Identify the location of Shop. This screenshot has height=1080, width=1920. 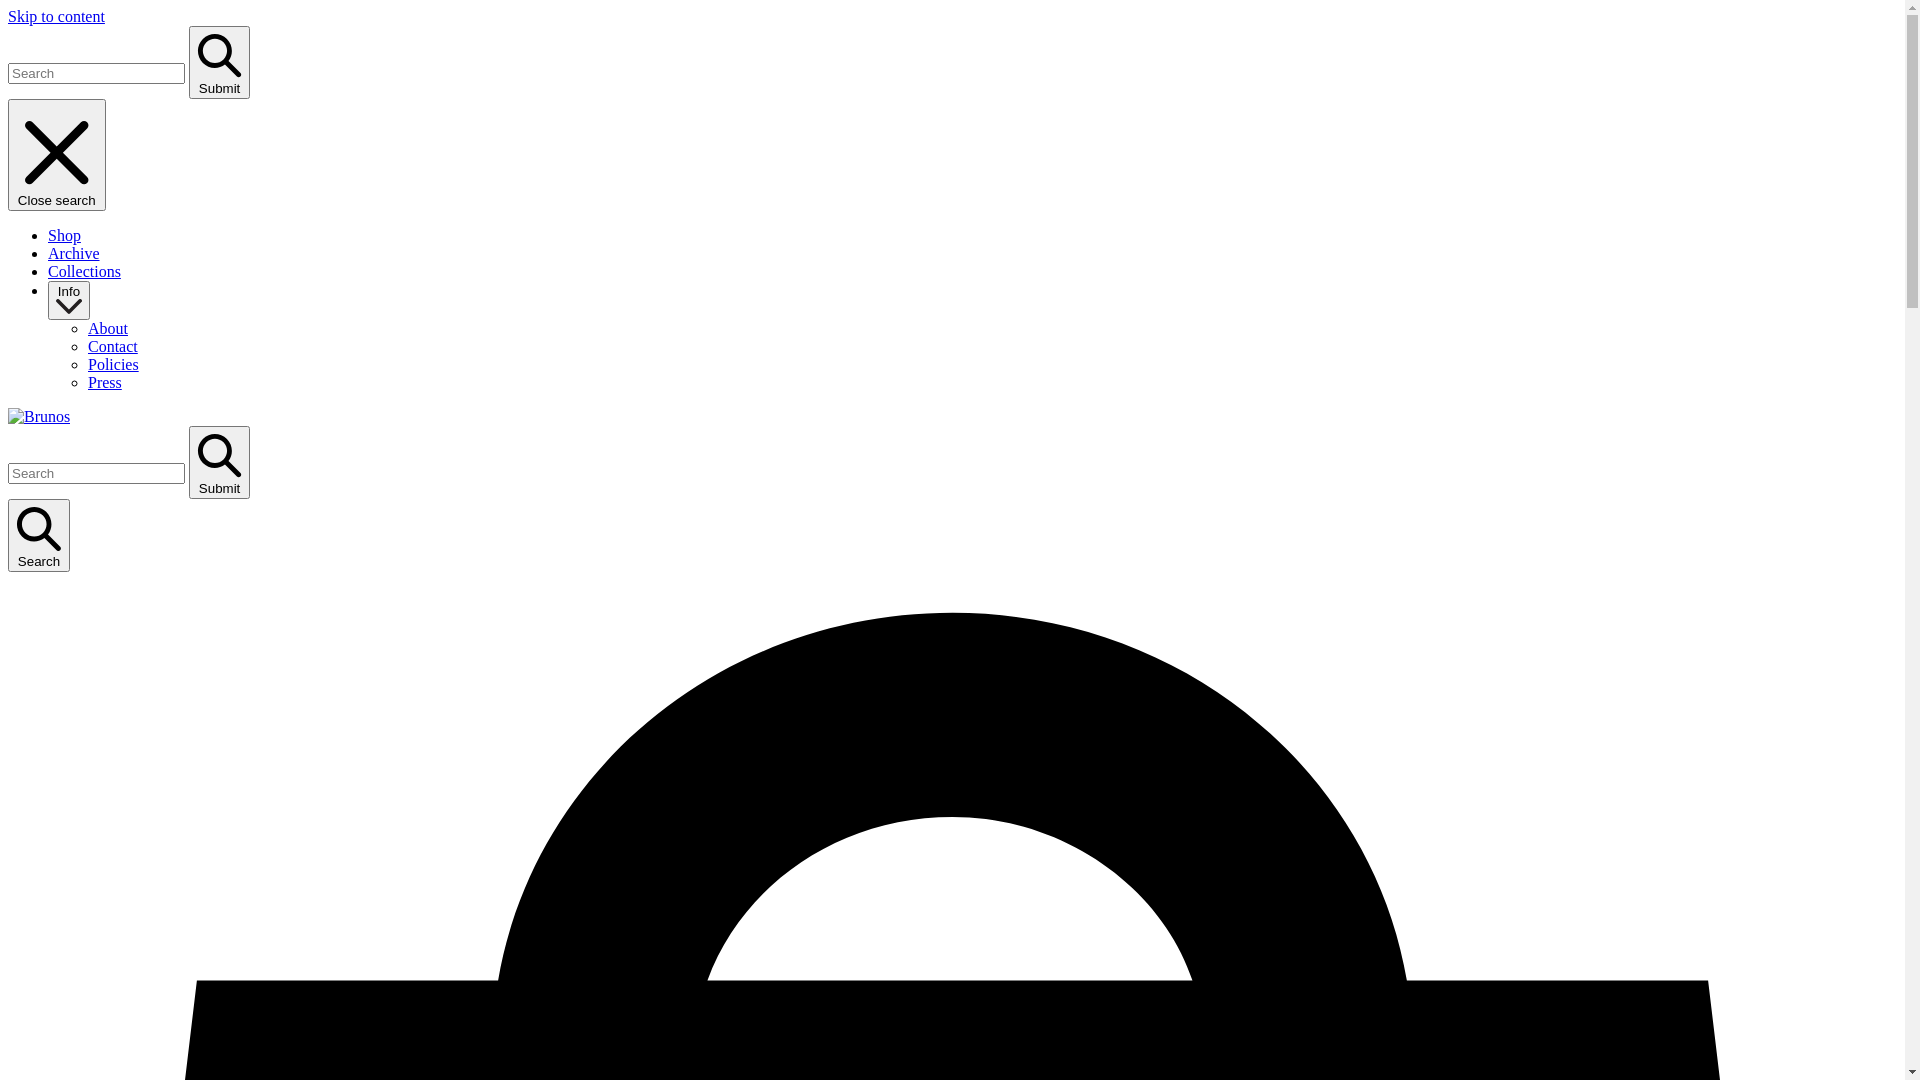
(64, 236).